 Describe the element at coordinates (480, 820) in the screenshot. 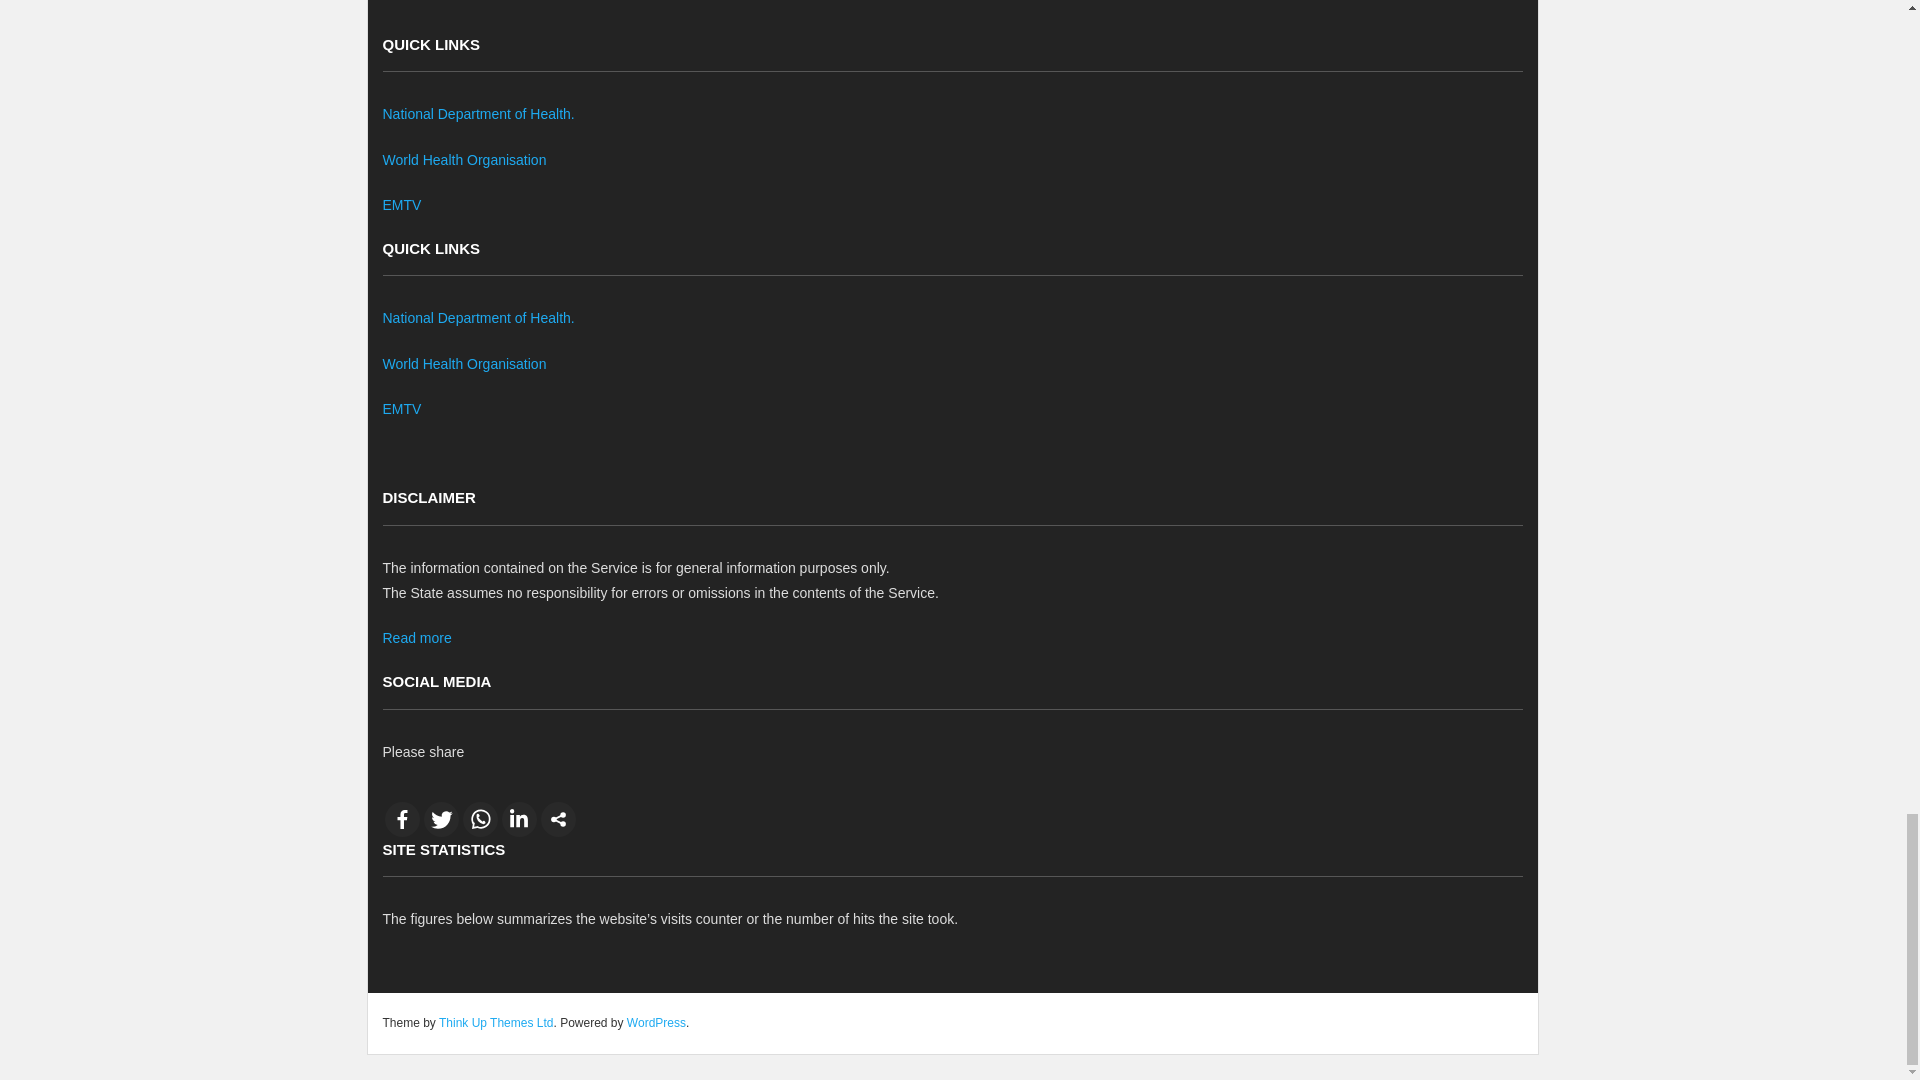

I see `Whatsapp` at that location.